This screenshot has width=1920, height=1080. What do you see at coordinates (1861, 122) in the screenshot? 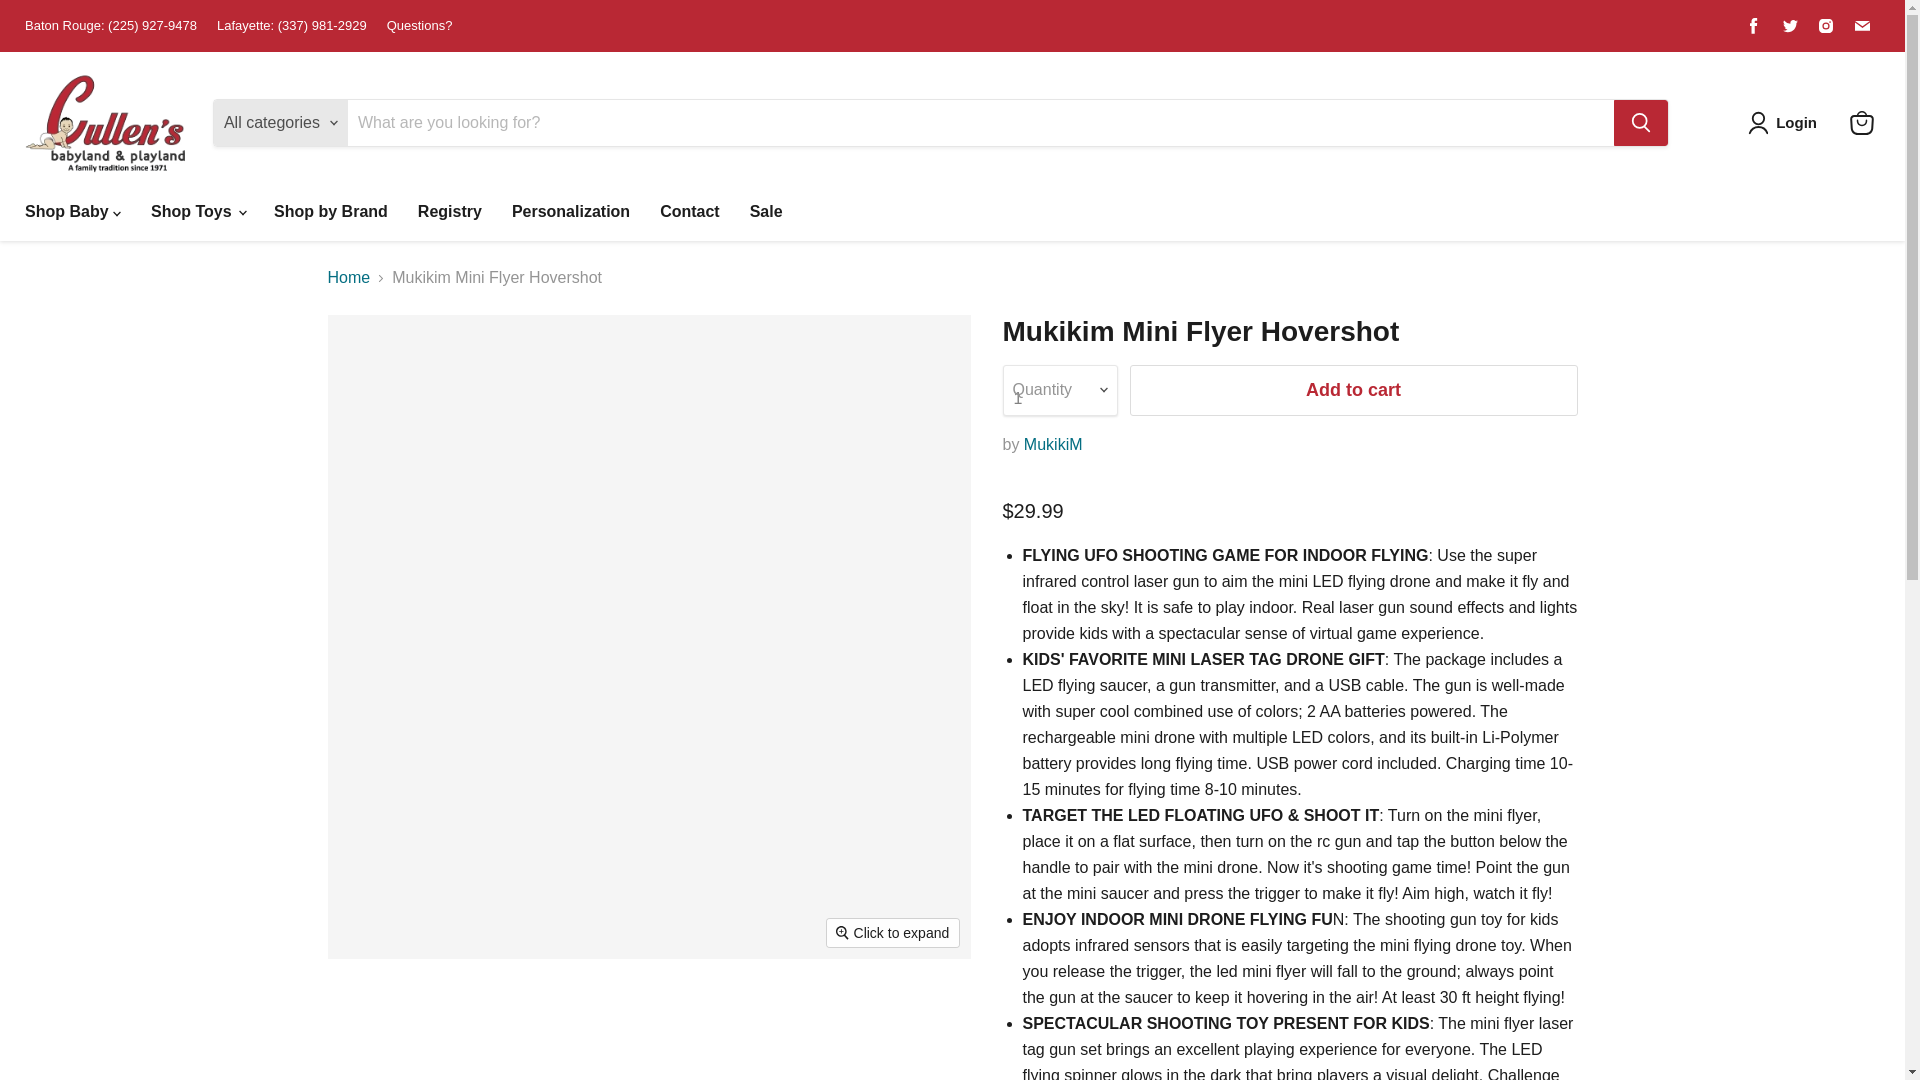
I see `View cart` at bounding box center [1861, 122].